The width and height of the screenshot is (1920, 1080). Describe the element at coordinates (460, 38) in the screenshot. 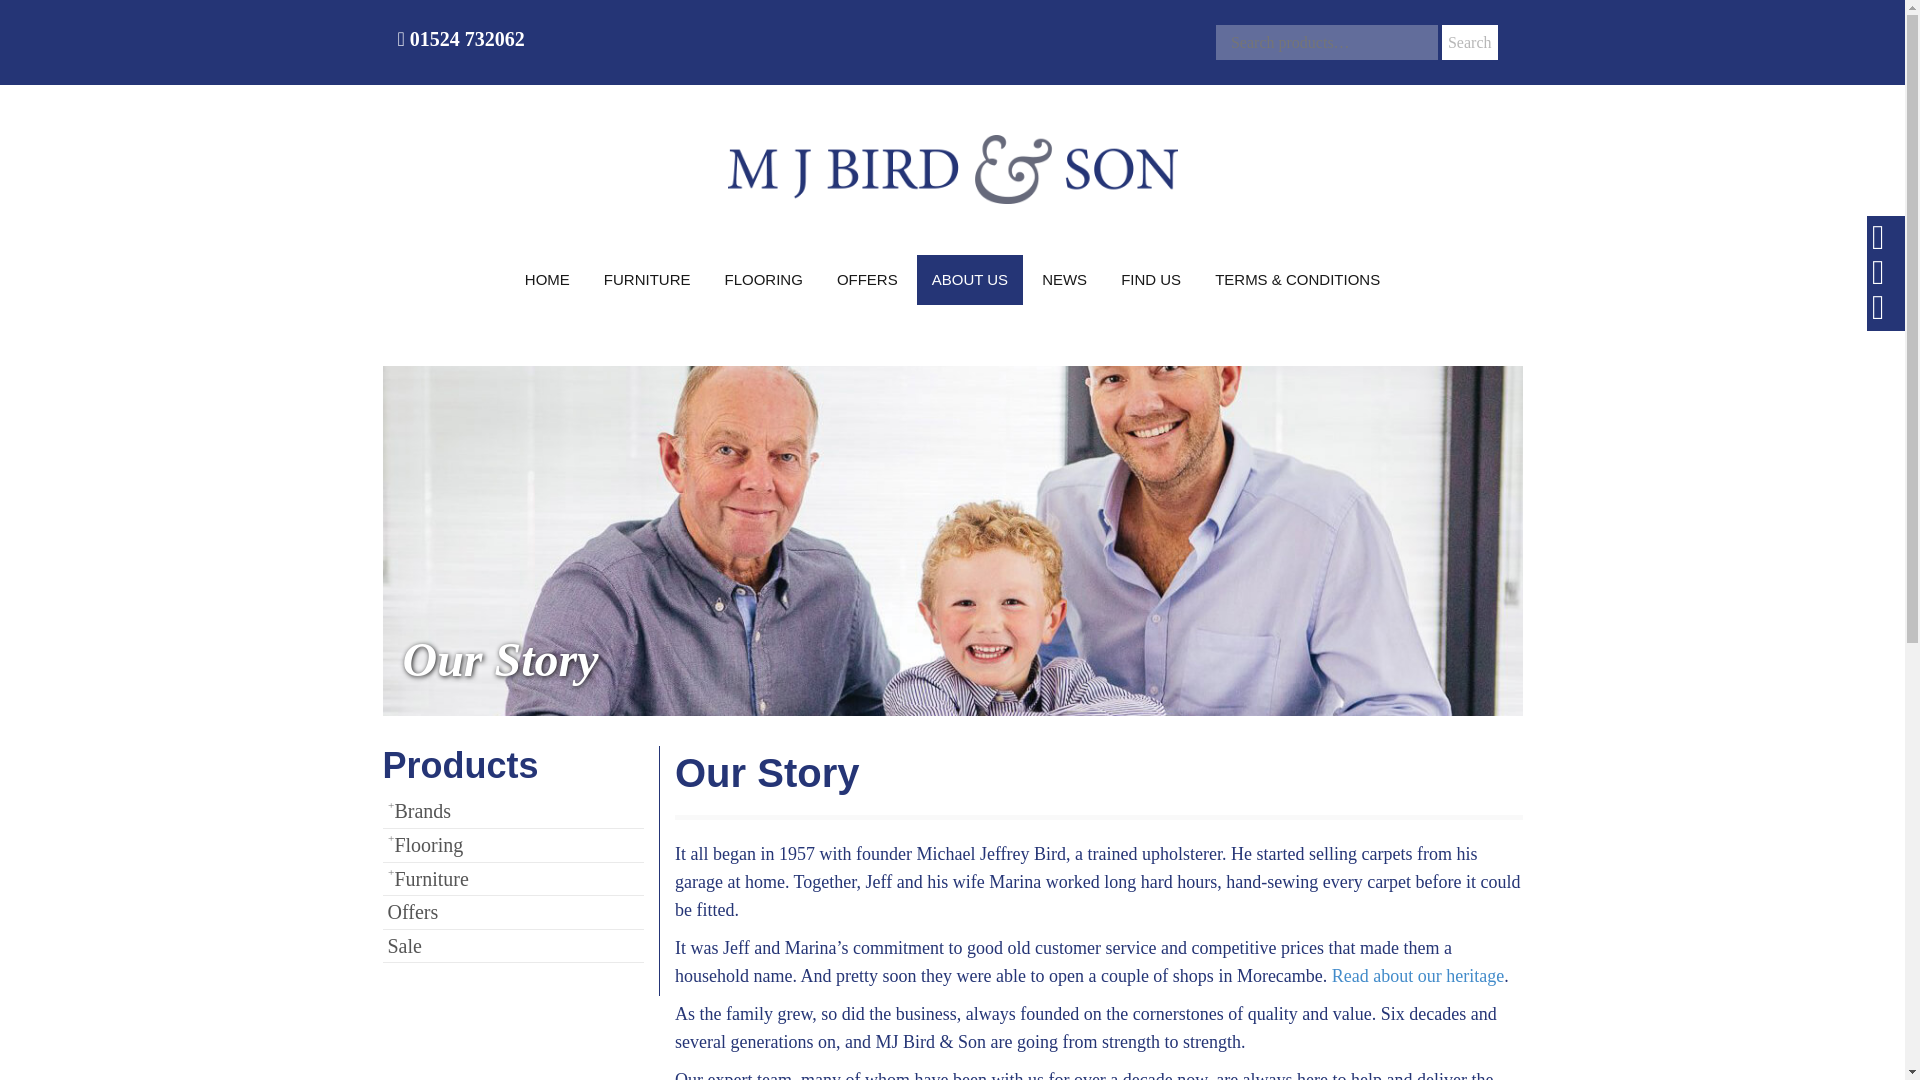

I see `01524 732062` at that location.